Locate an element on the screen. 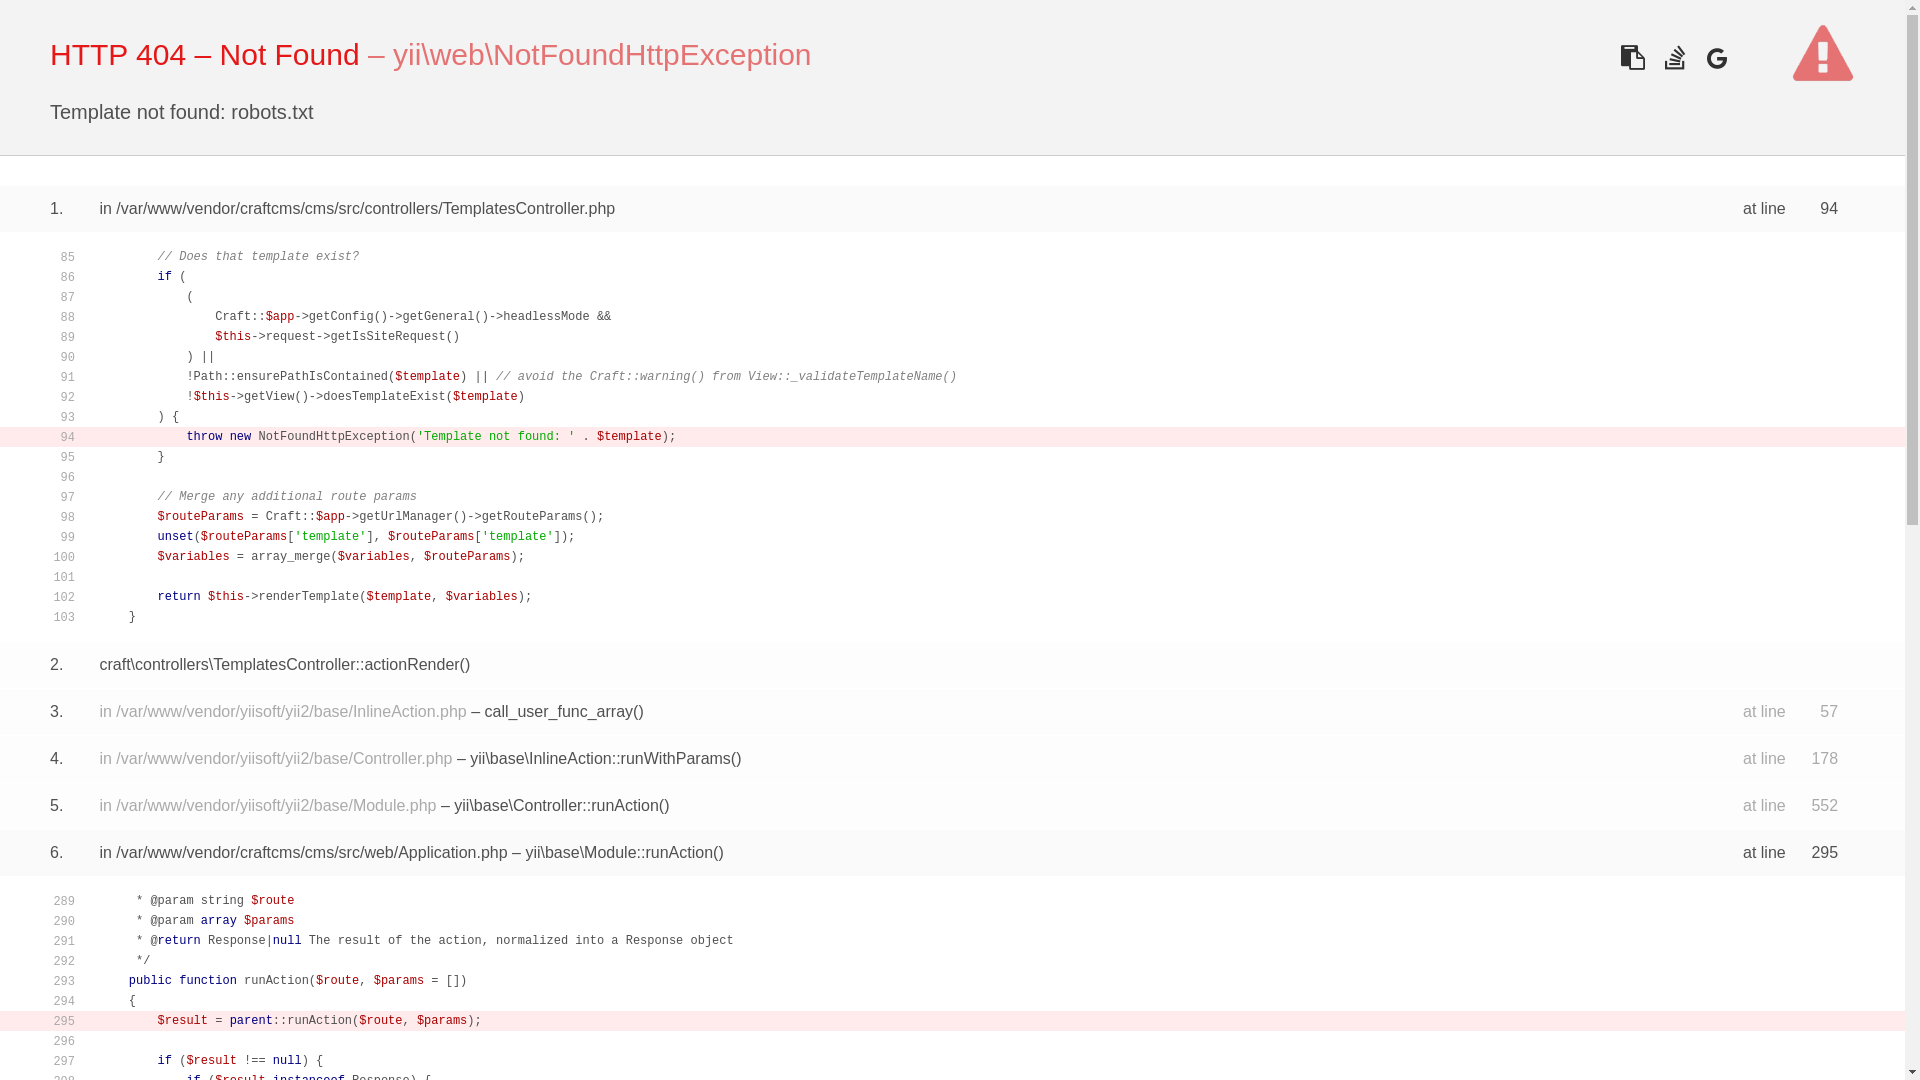  yii\base\Module::runAction is located at coordinates (619, 852).